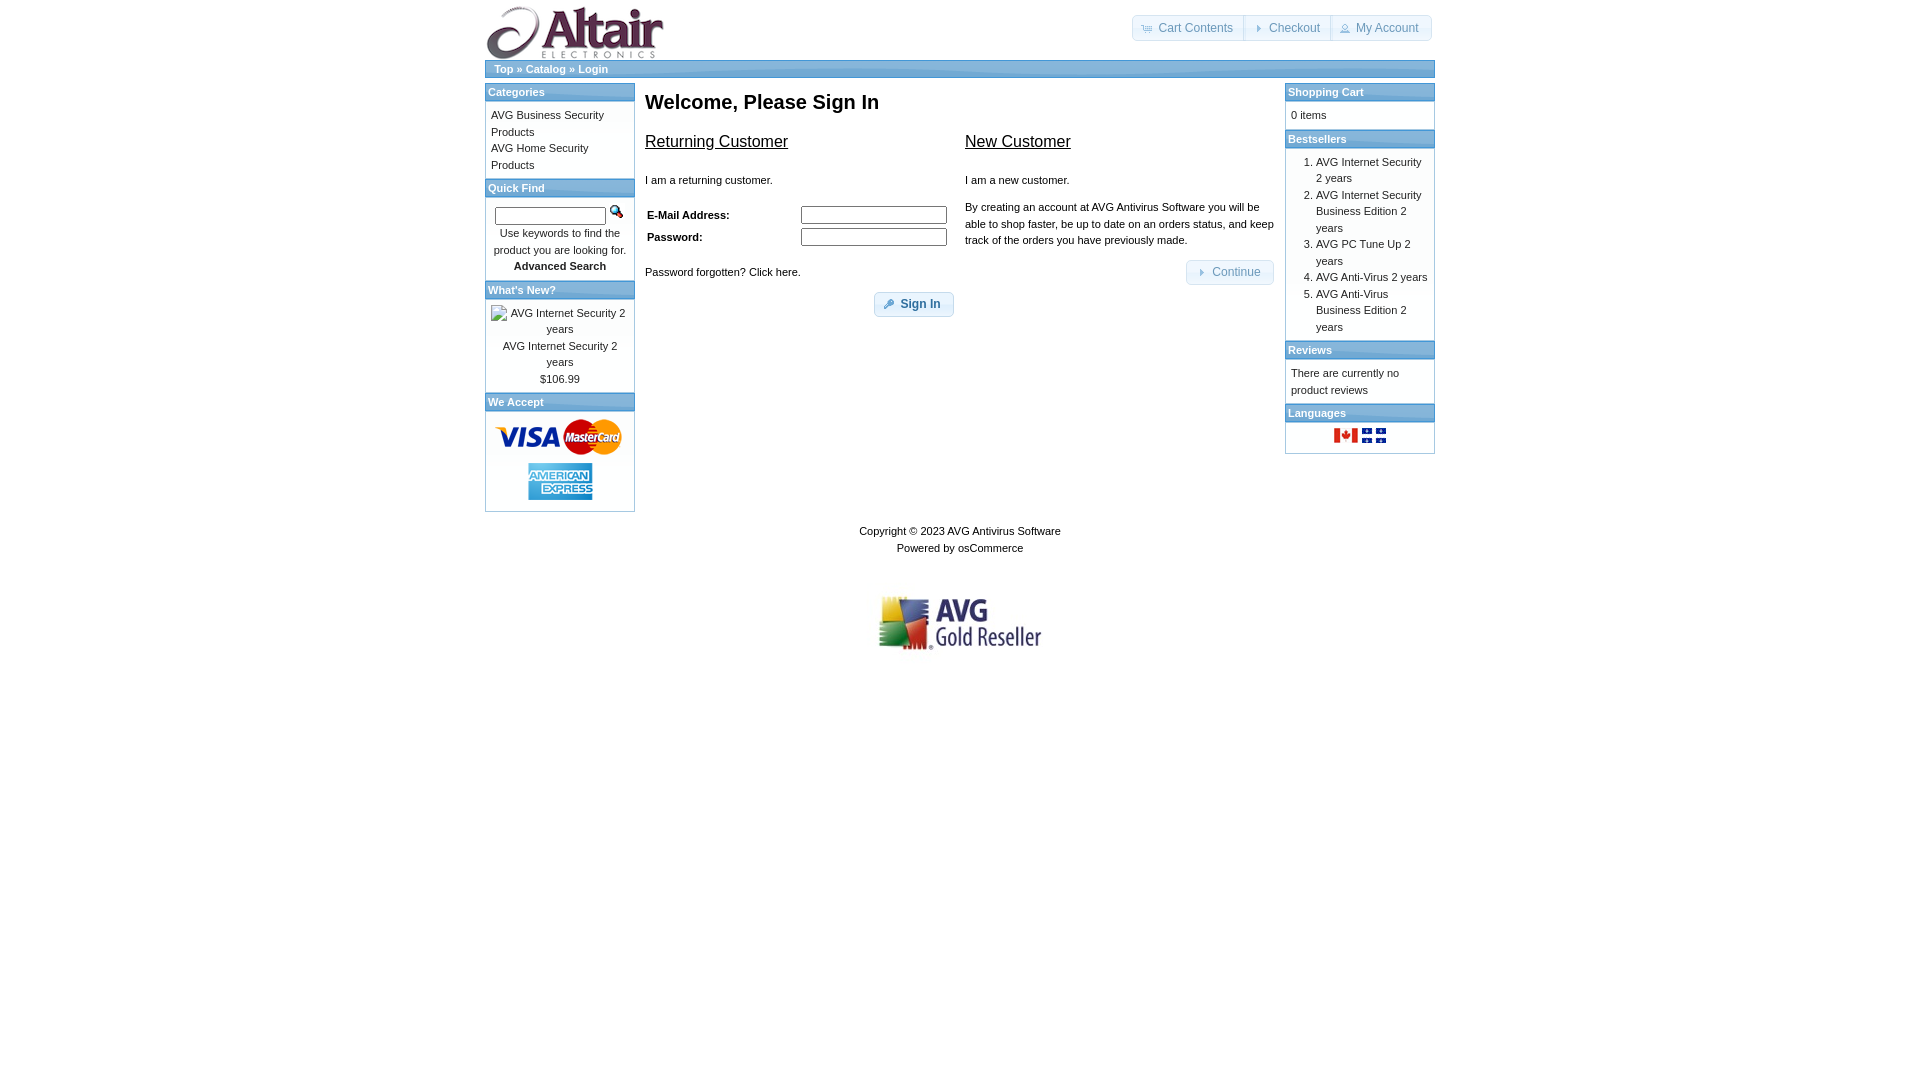  Describe the element at coordinates (990, 548) in the screenshot. I see `osCommerce` at that location.